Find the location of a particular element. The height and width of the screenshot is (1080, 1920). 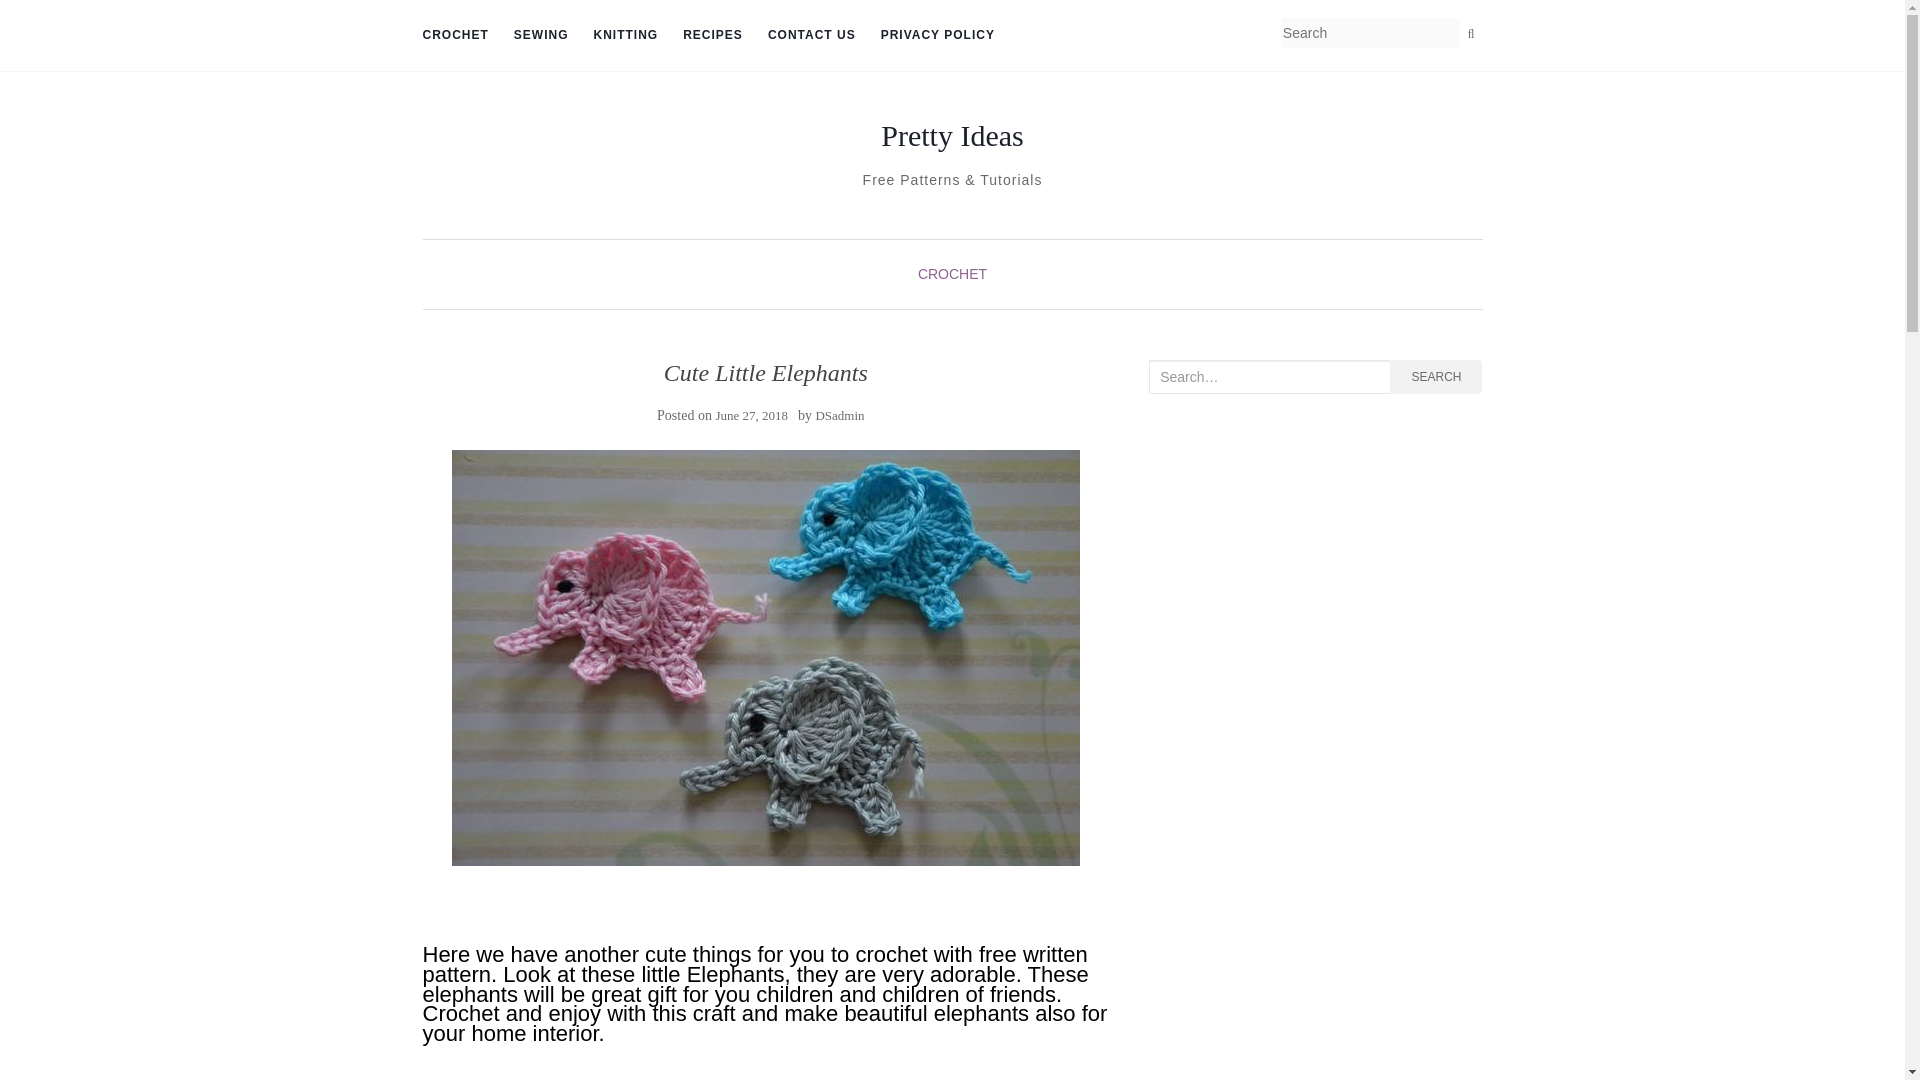

SEARCH is located at coordinates (1436, 376).